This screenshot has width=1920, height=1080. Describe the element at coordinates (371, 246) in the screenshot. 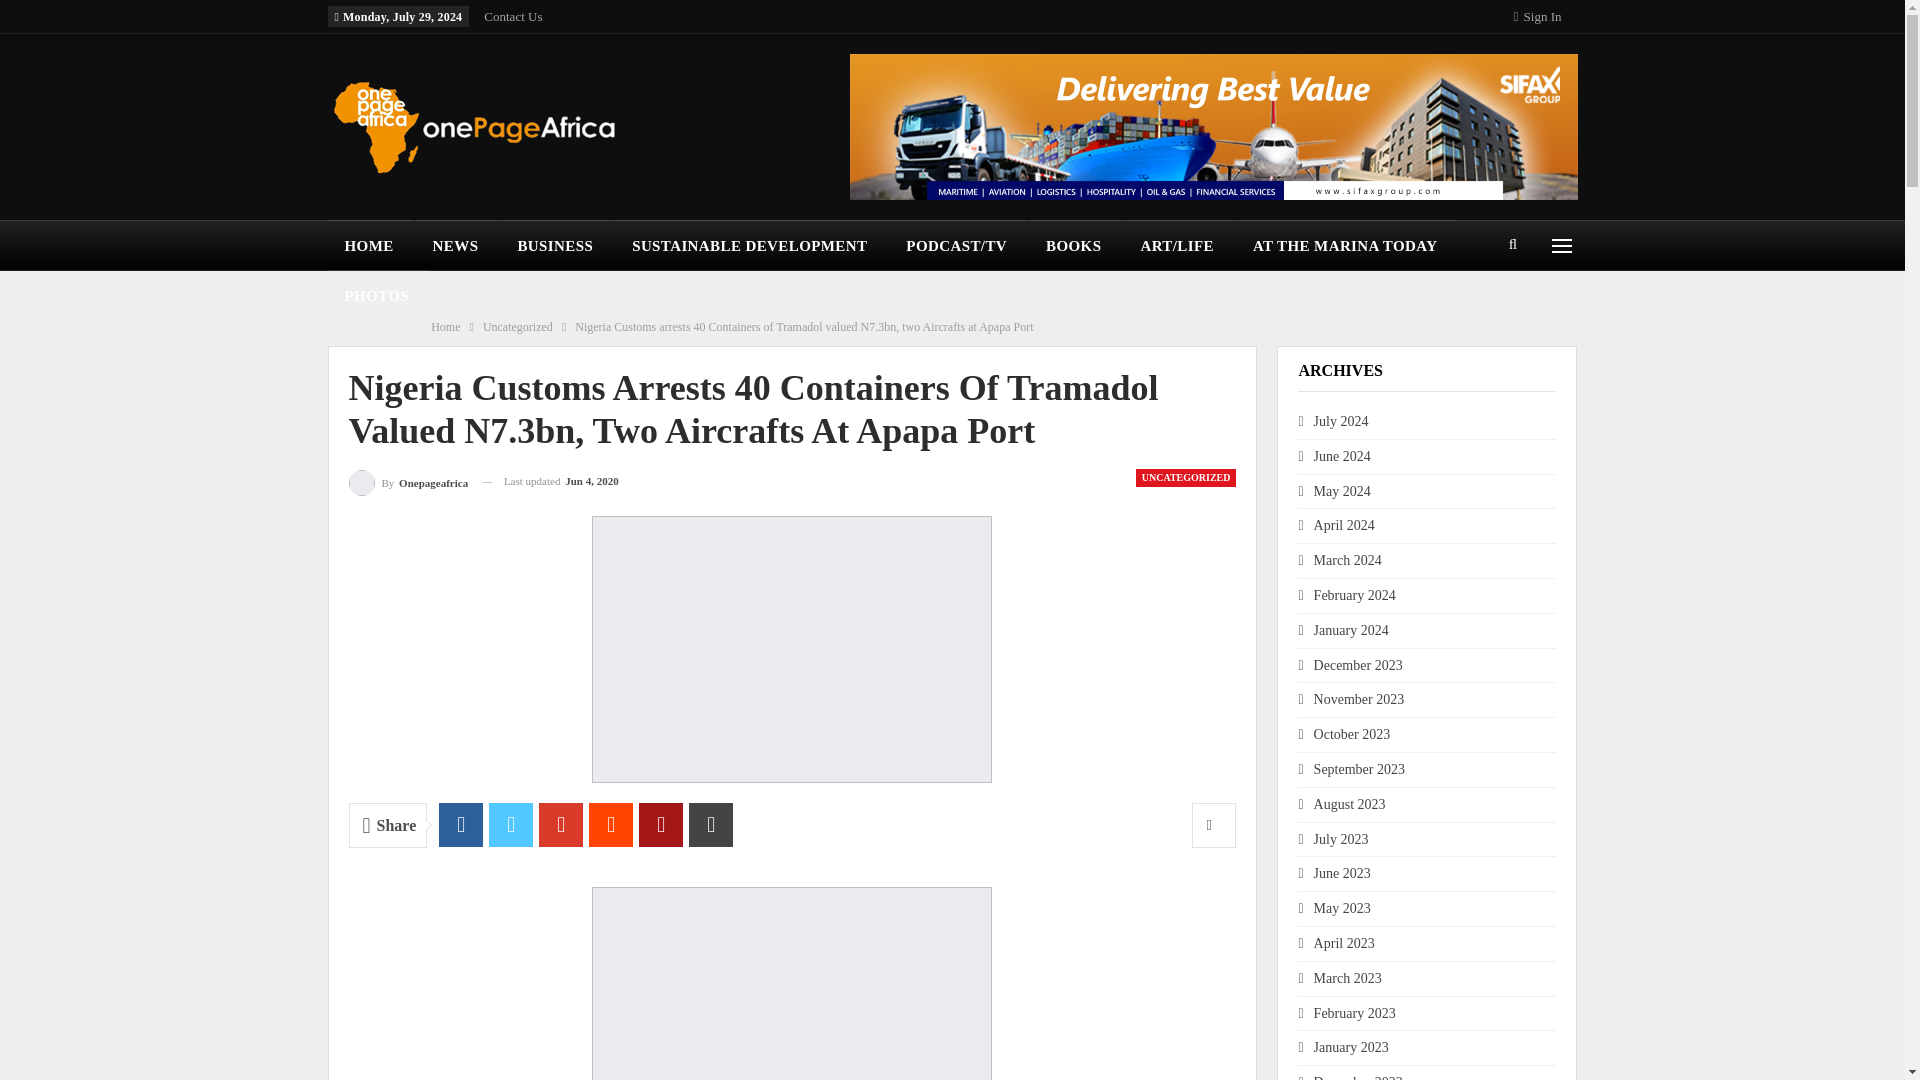

I see `HOME` at that location.